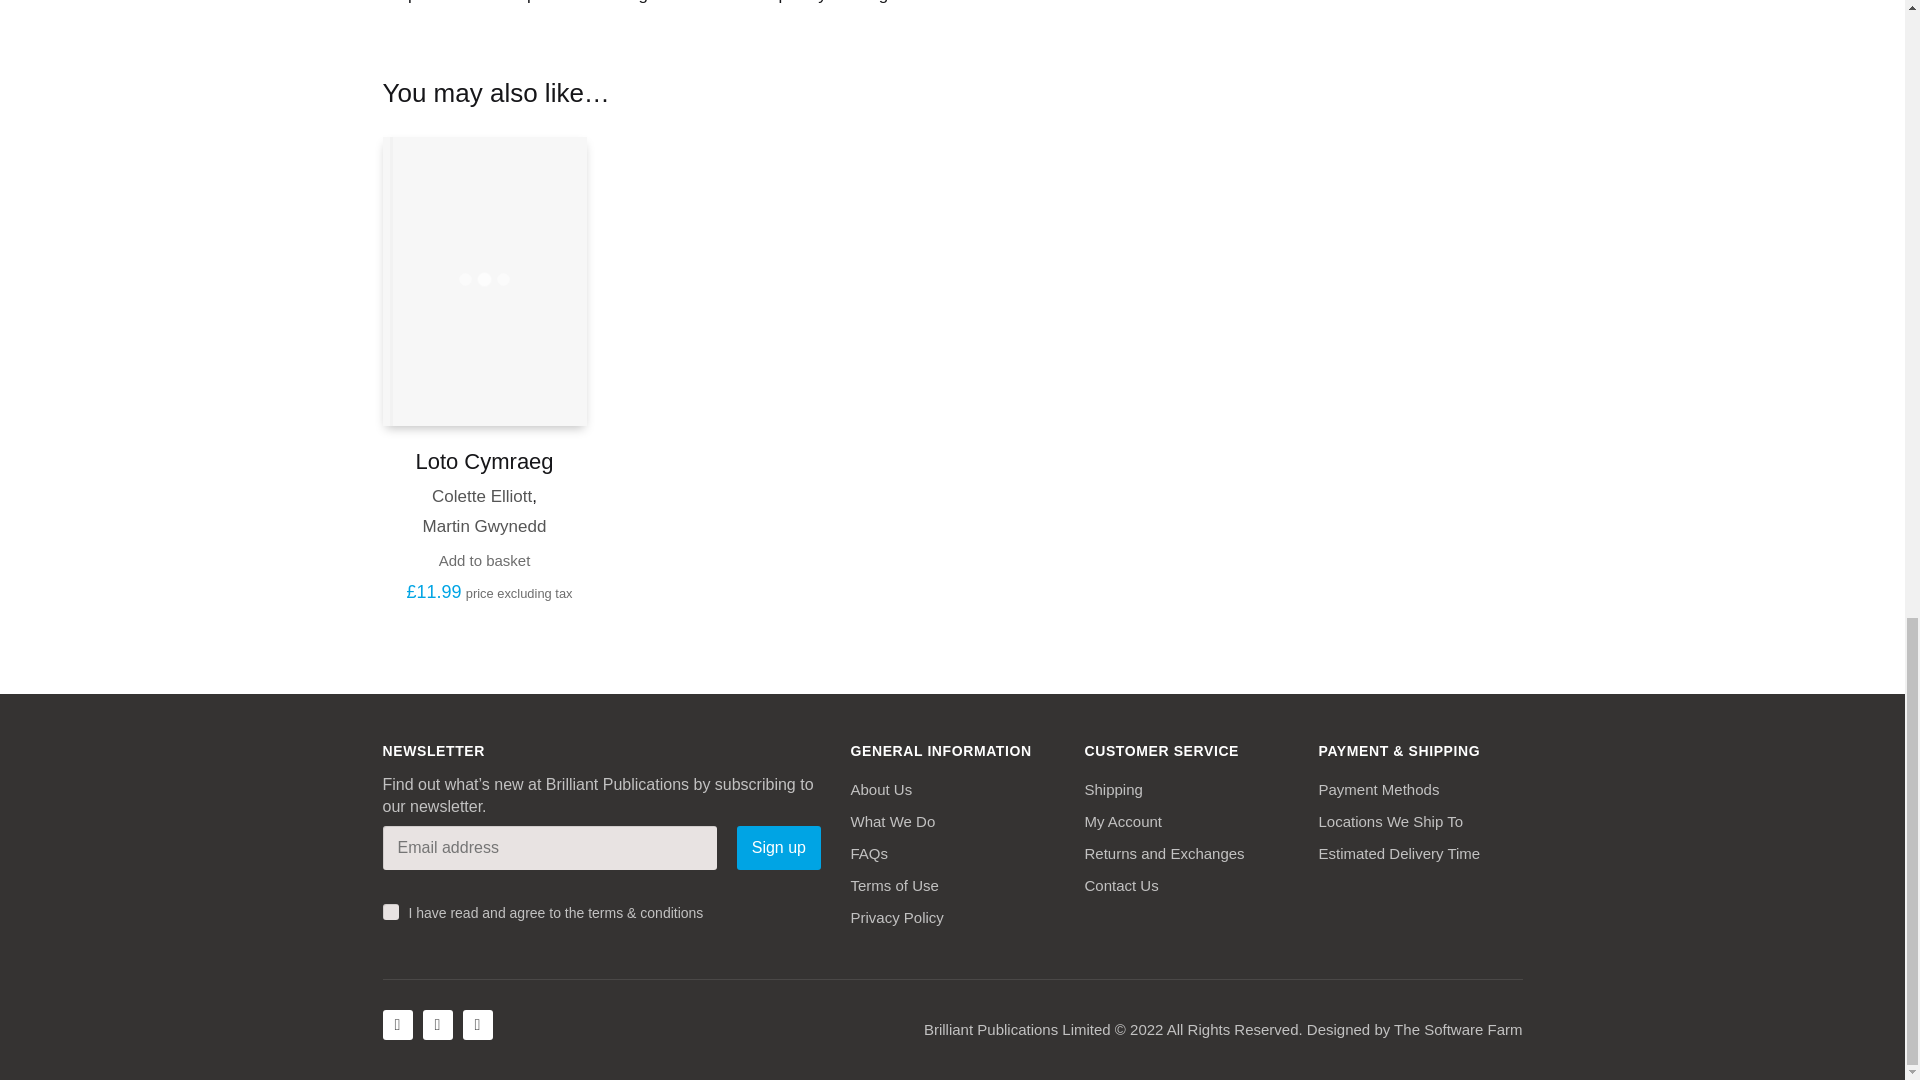 The image size is (1920, 1080). I want to click on Sign up, so click(778, 848).